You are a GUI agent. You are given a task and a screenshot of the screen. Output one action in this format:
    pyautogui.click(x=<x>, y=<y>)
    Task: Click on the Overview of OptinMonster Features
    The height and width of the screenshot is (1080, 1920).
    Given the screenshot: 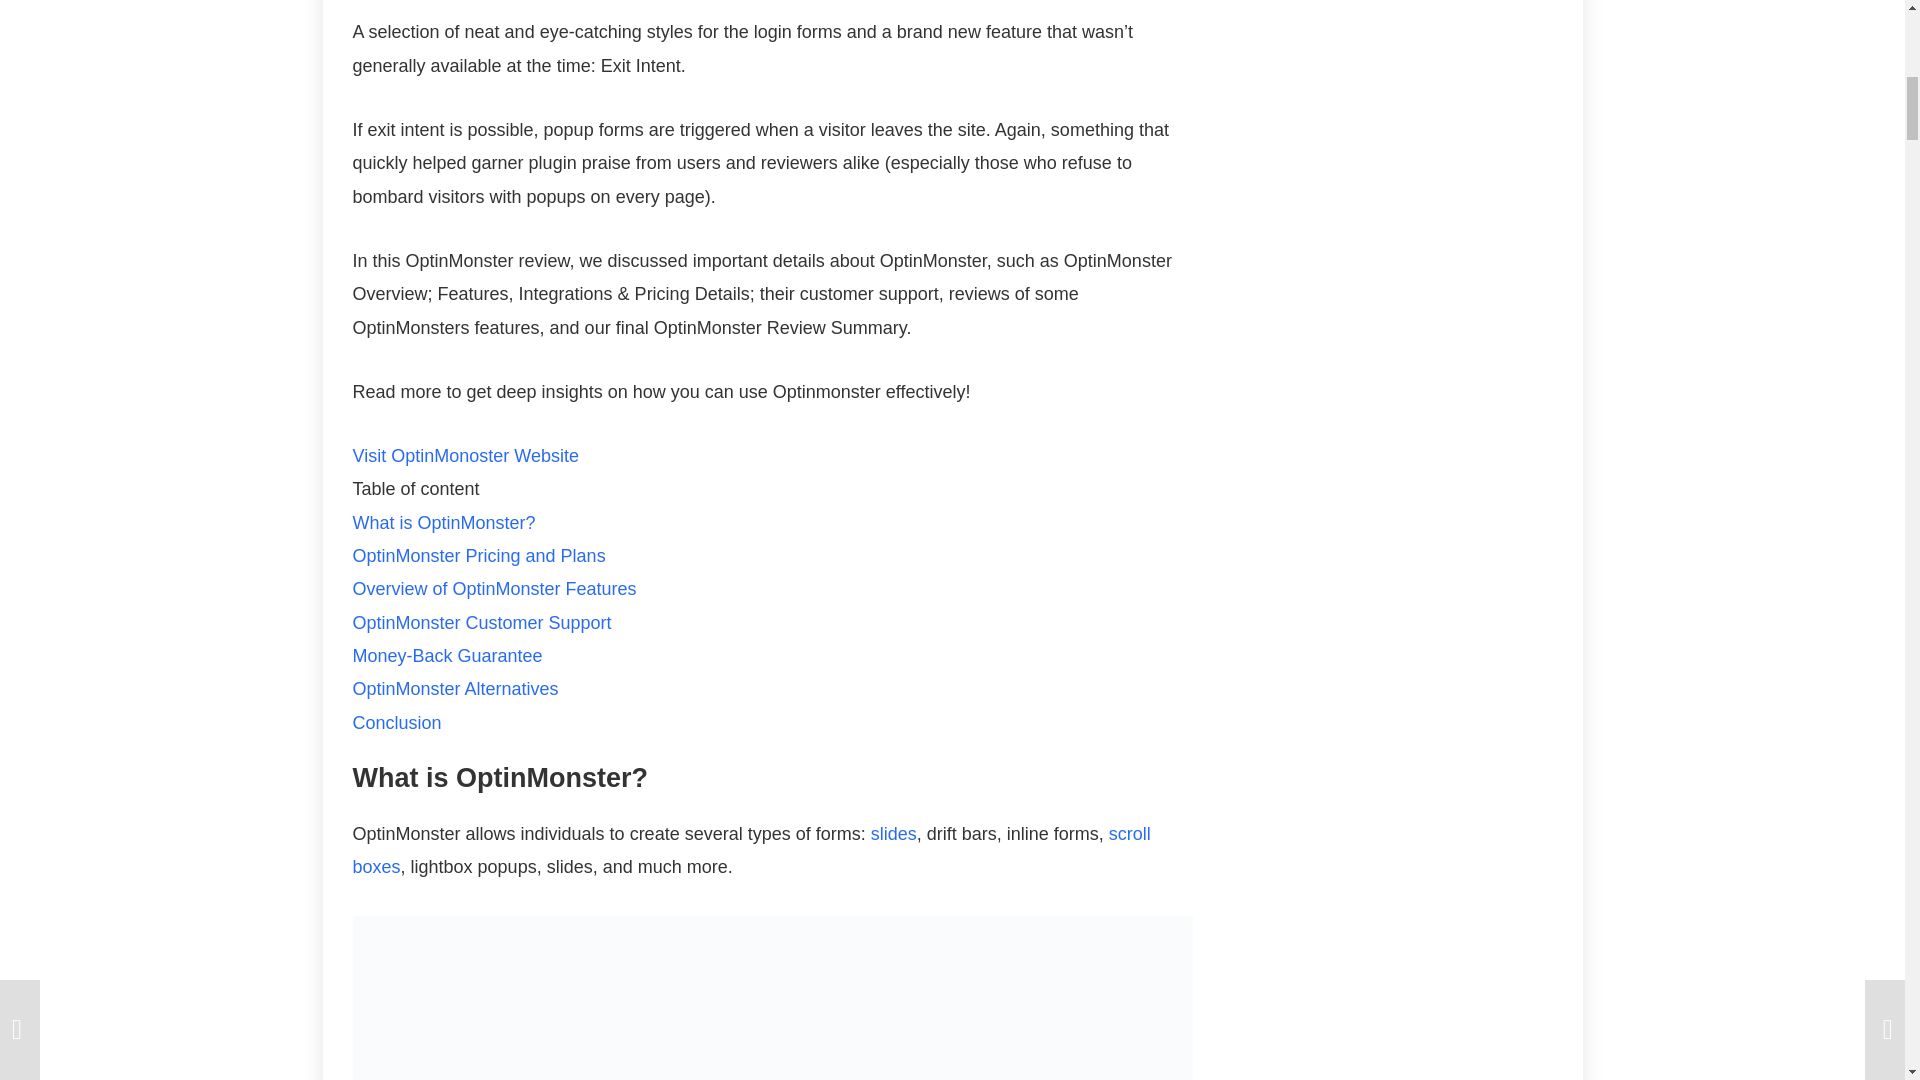 What is the action you would take?
    pyautogui.click(x=493, y=588)
    